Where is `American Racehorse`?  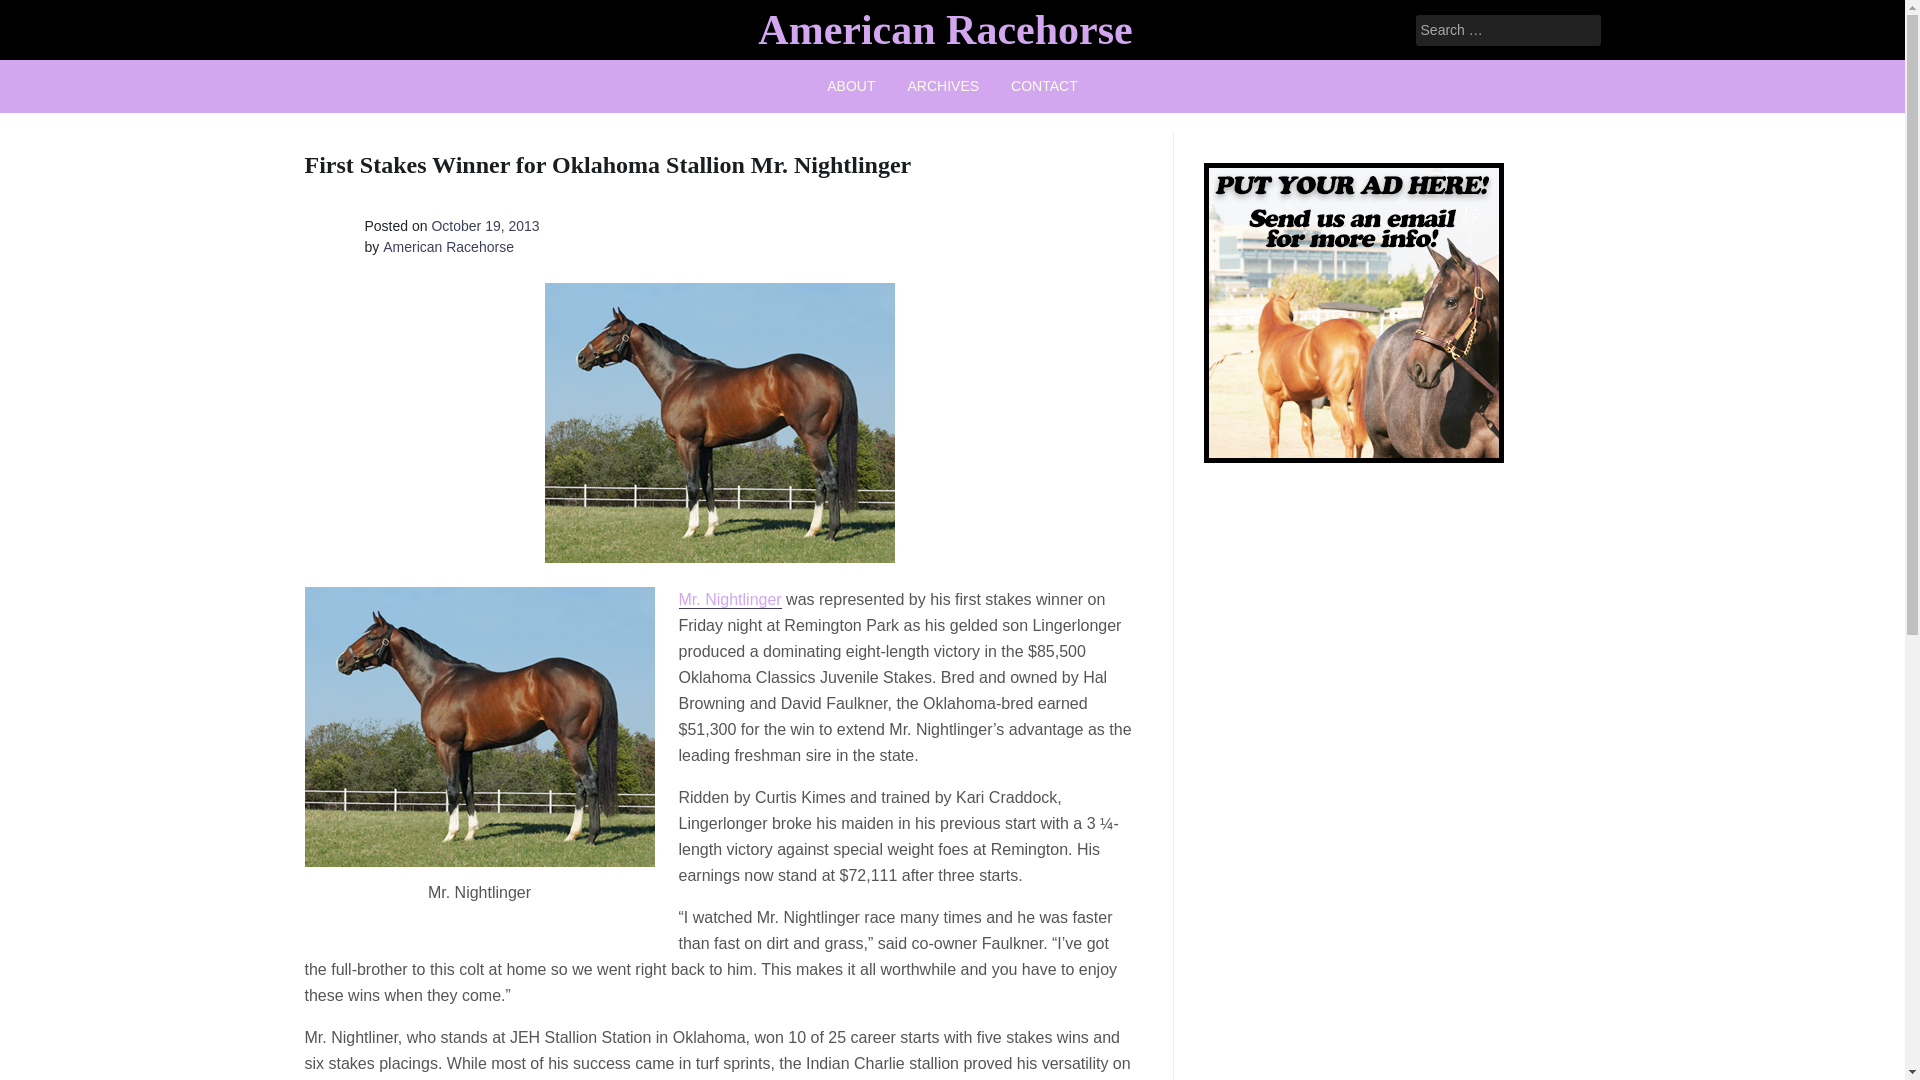
American Racehorse is located at coordinates (448, 246).